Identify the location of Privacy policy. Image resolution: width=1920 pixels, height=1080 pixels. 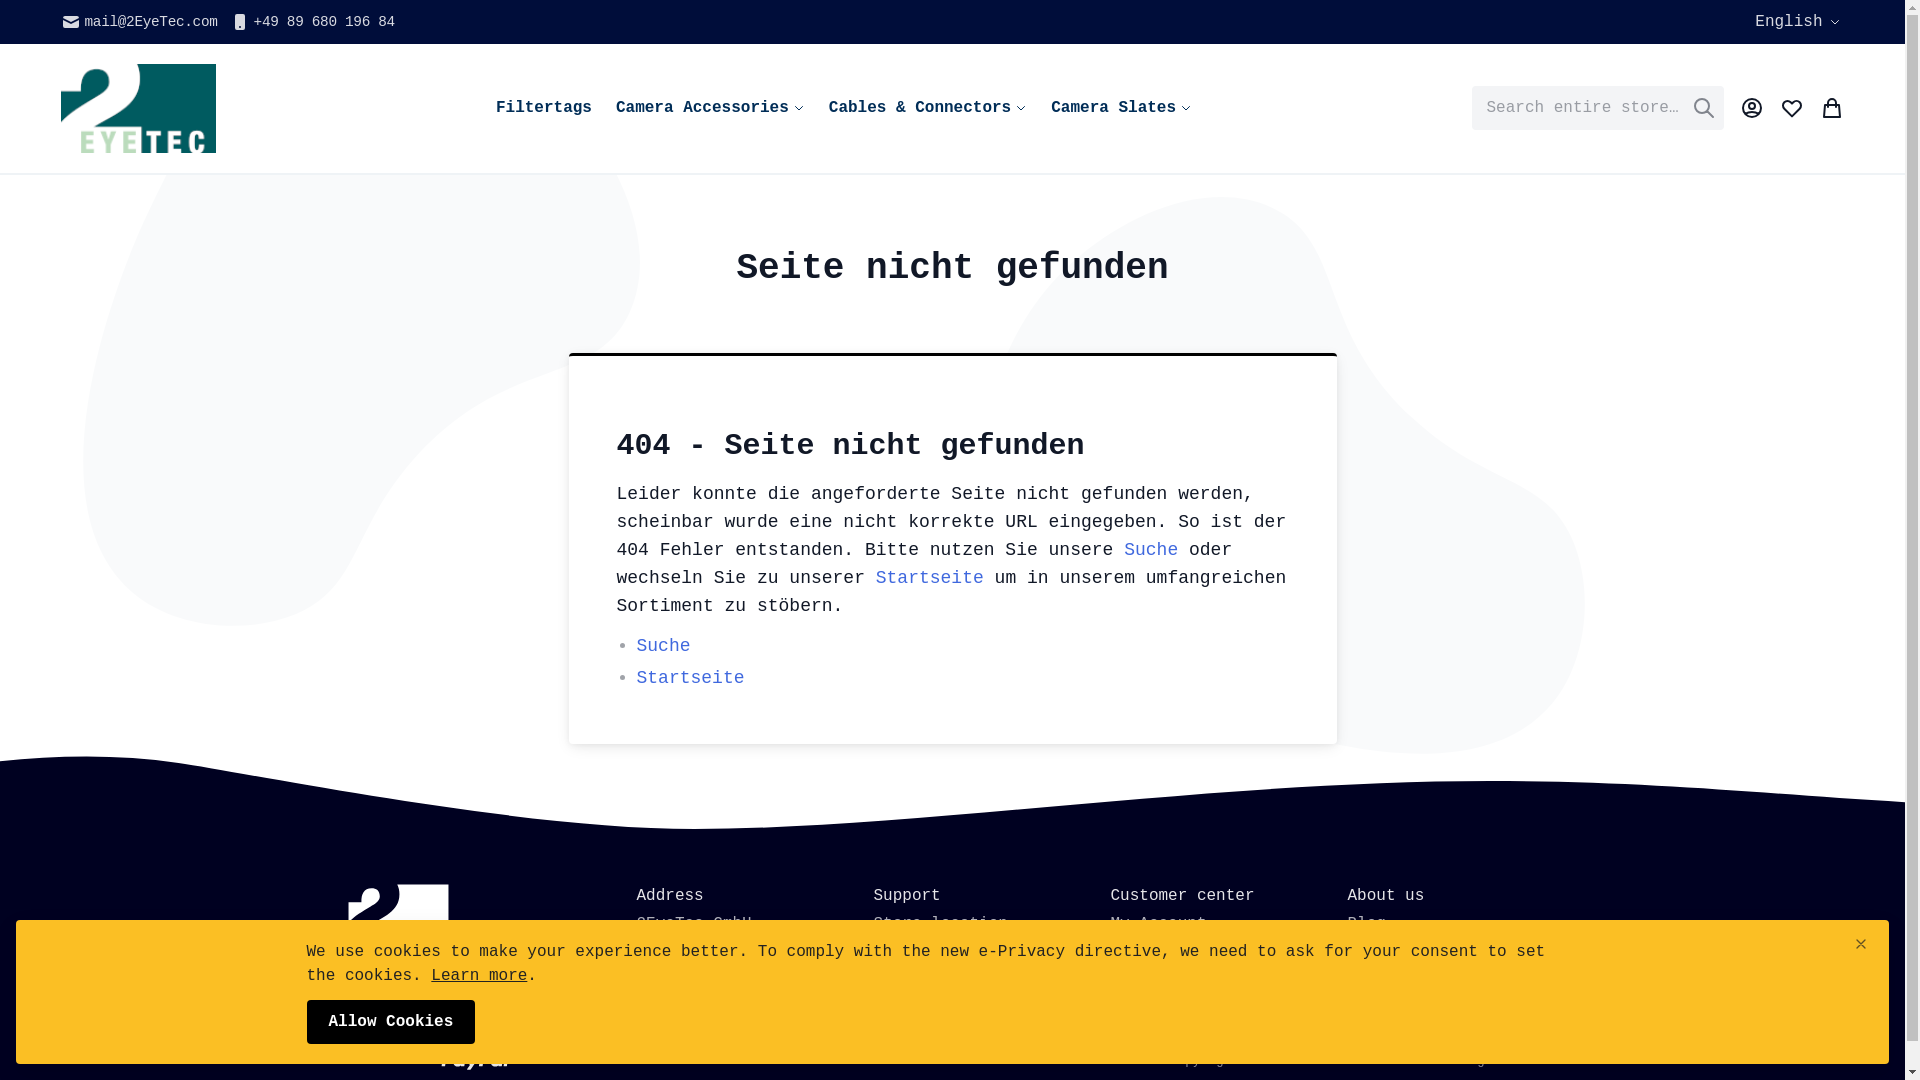
(941, 948).